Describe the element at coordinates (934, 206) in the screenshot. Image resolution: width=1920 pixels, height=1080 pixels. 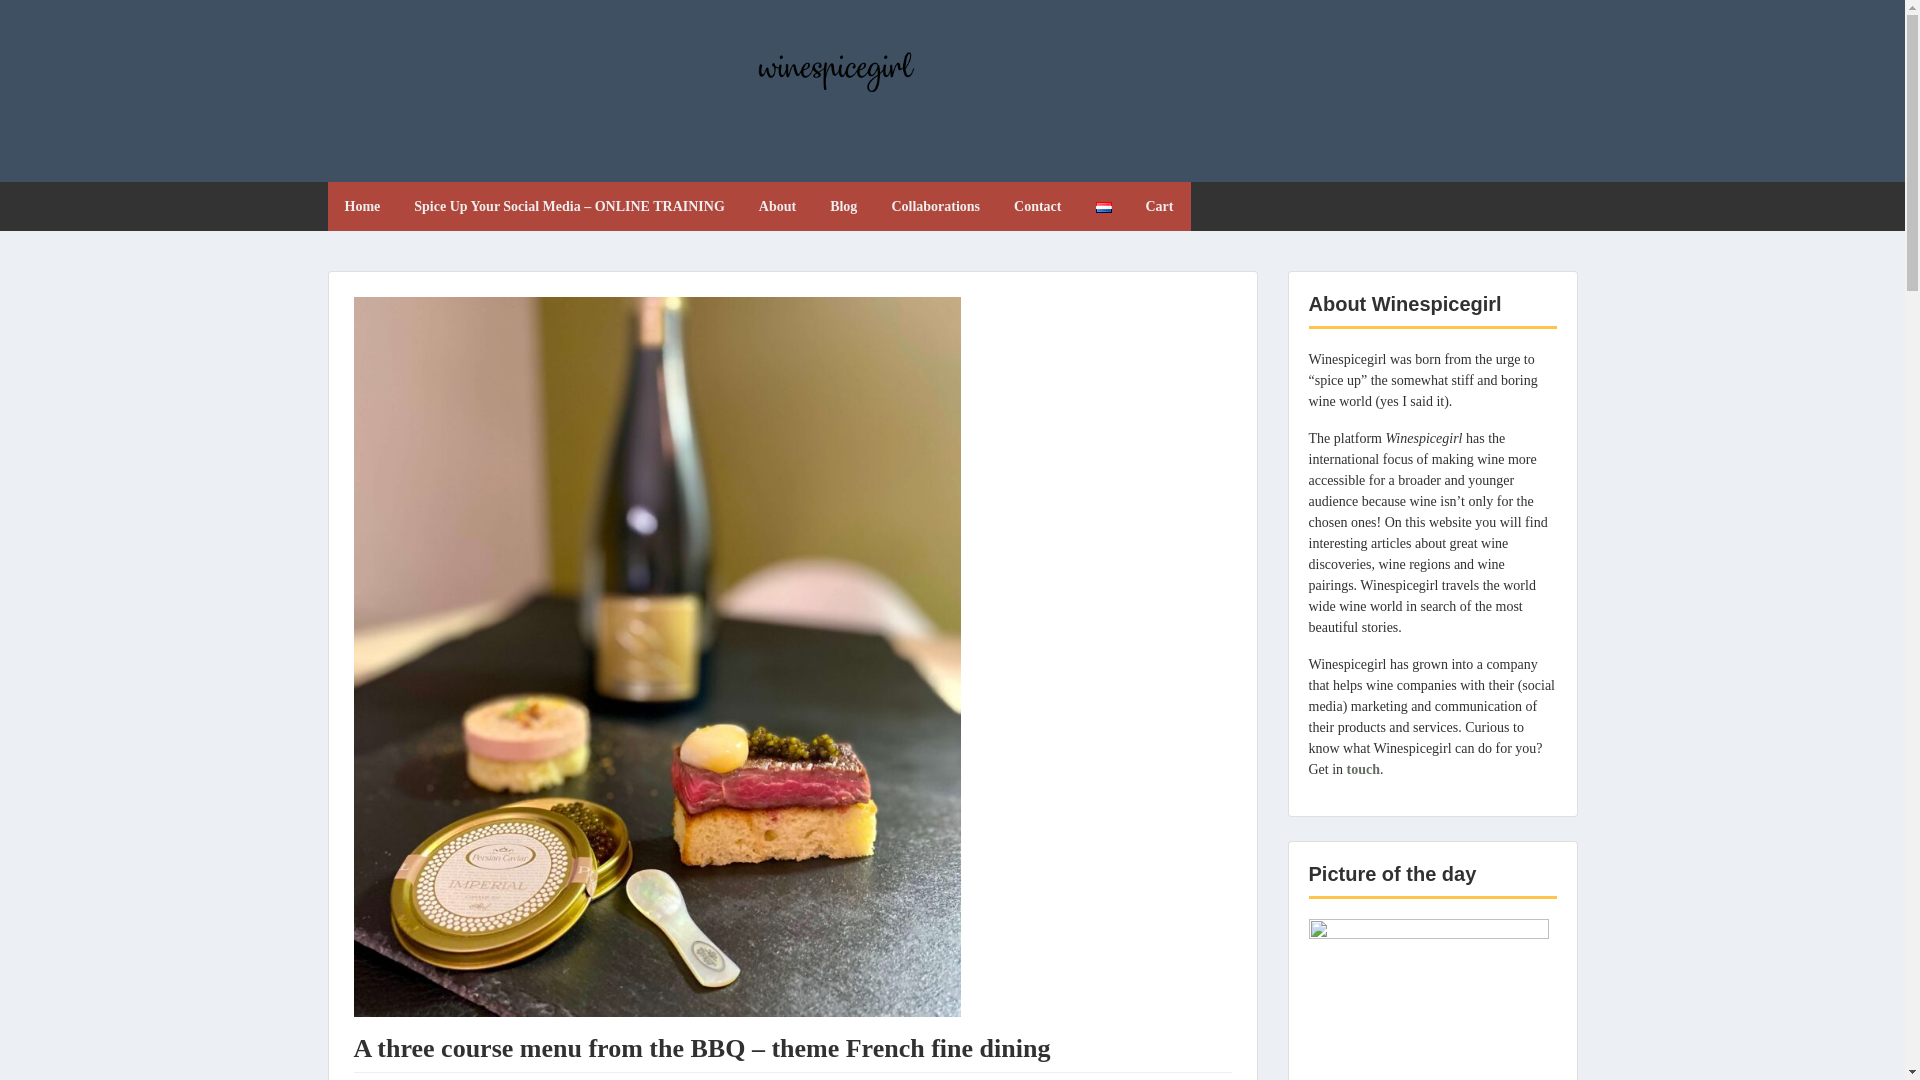
I see `Collaborations` at that location.